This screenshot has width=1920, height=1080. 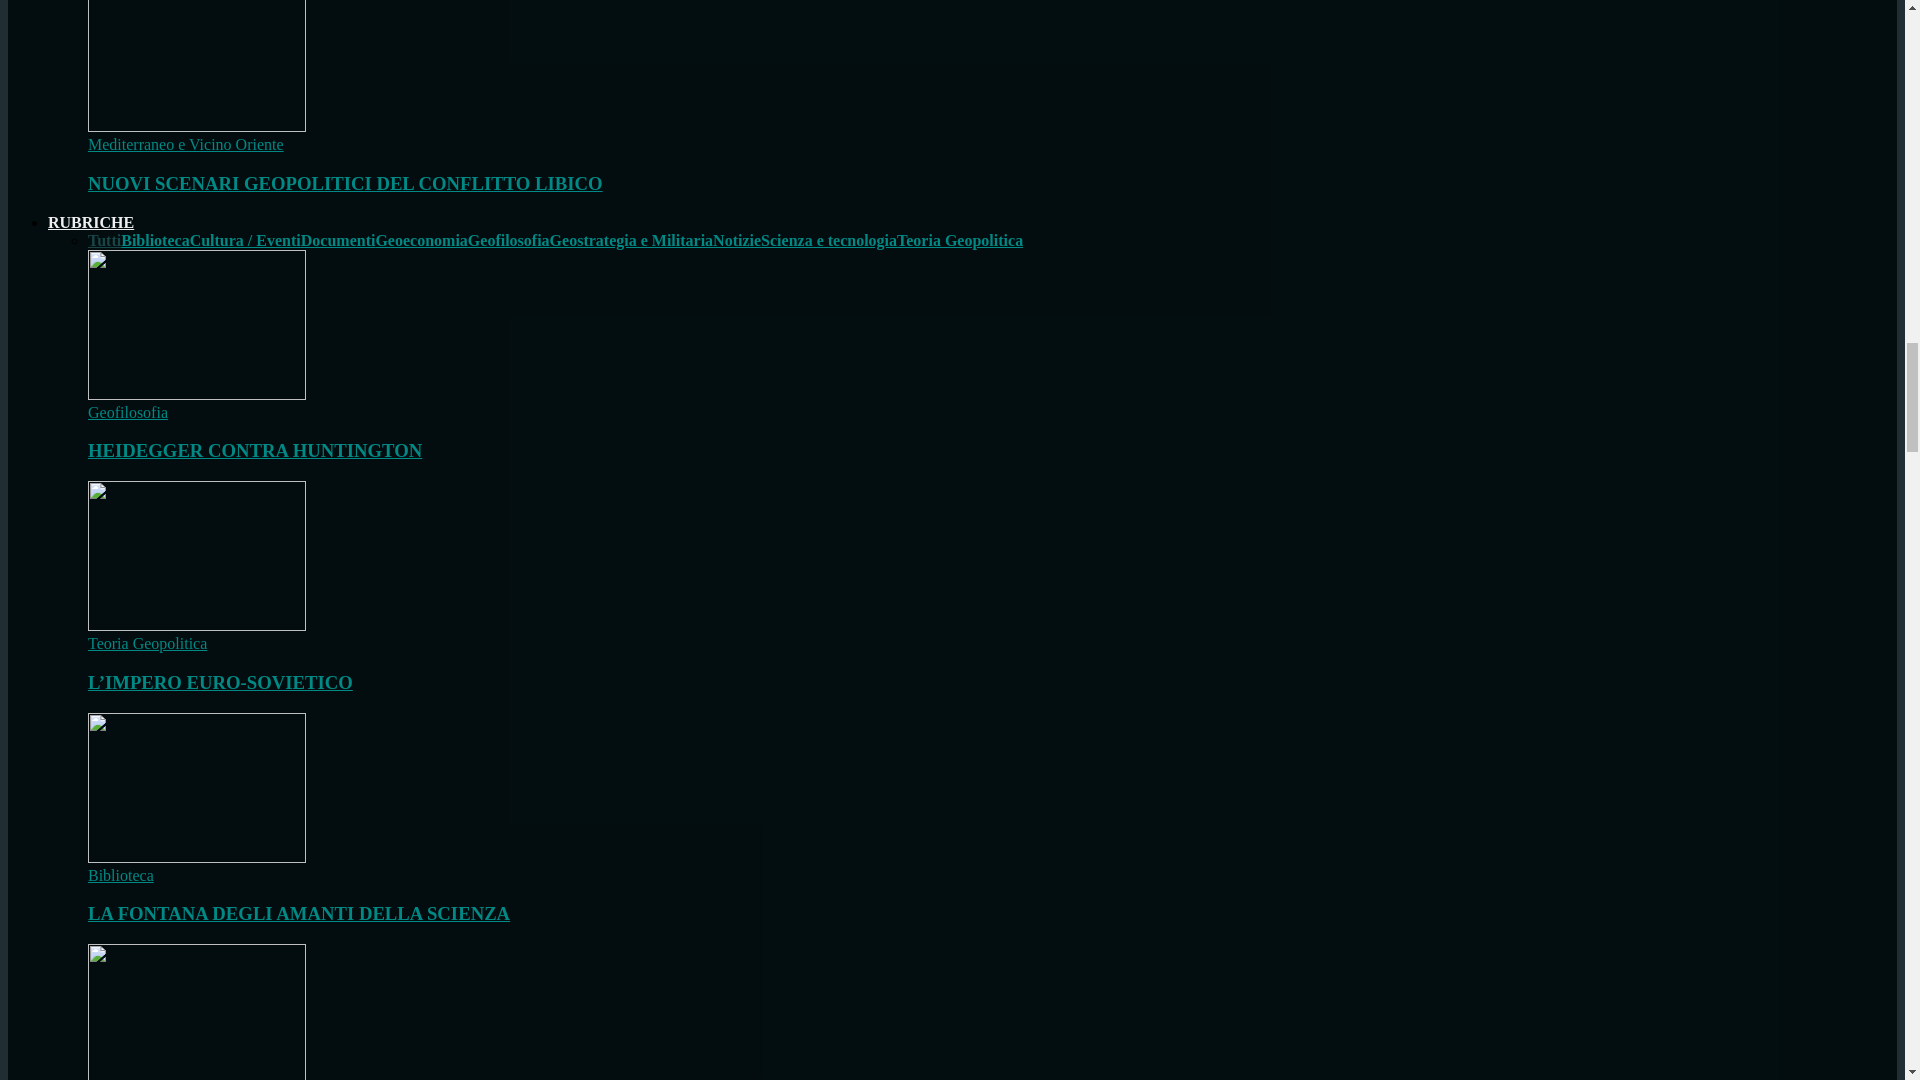 I want to click on HEIDEGGER CONTRA HUNTINGTON, so click(x=196, y=324).